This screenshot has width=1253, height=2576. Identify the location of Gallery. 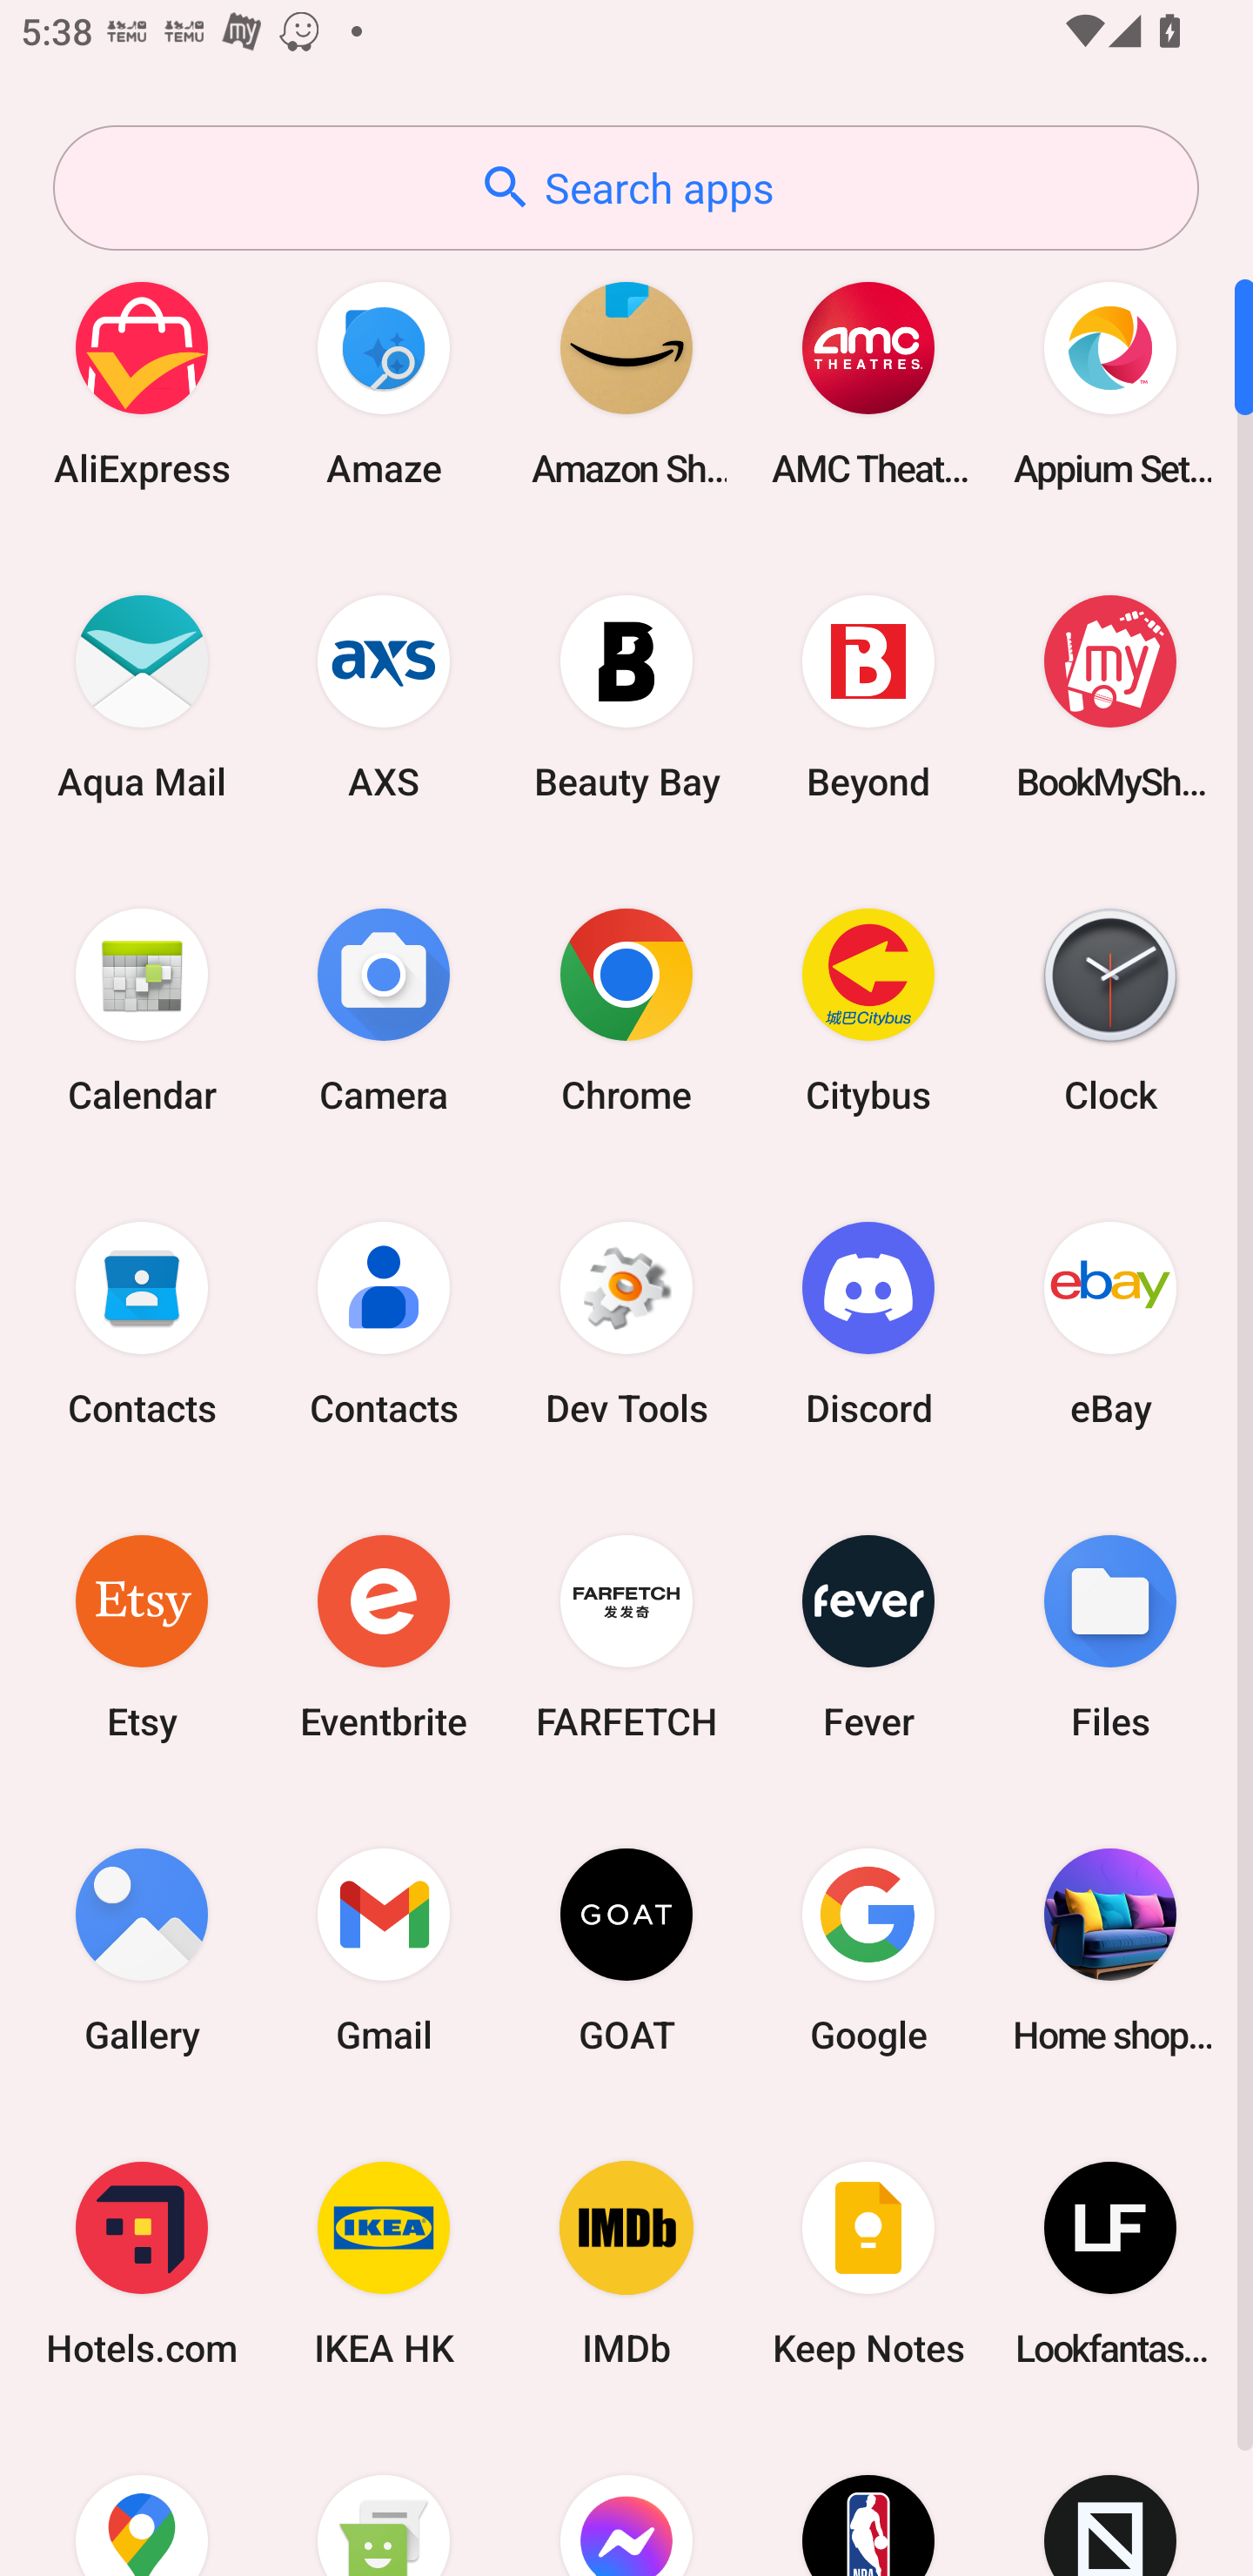
(142, 1949).